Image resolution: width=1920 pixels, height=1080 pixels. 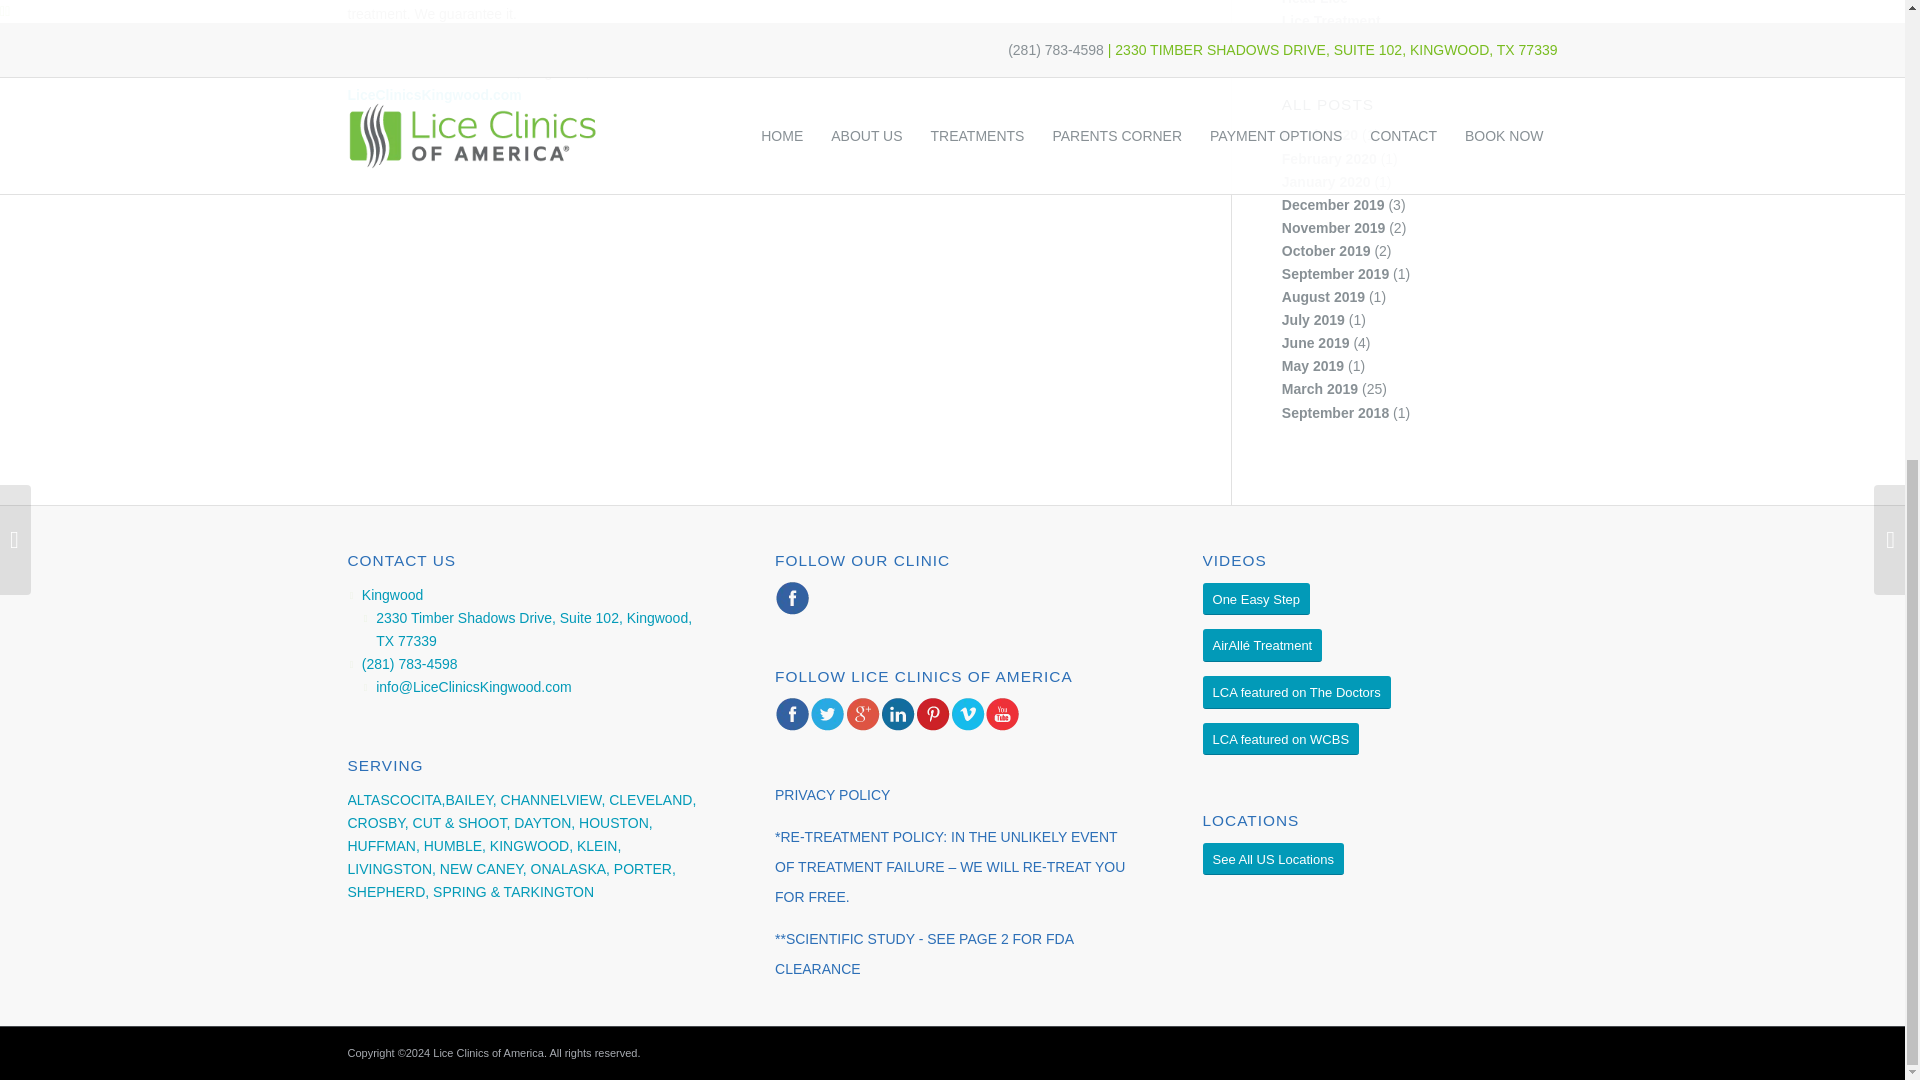 I want to click on February 2020, so click(x=1329, y=159).